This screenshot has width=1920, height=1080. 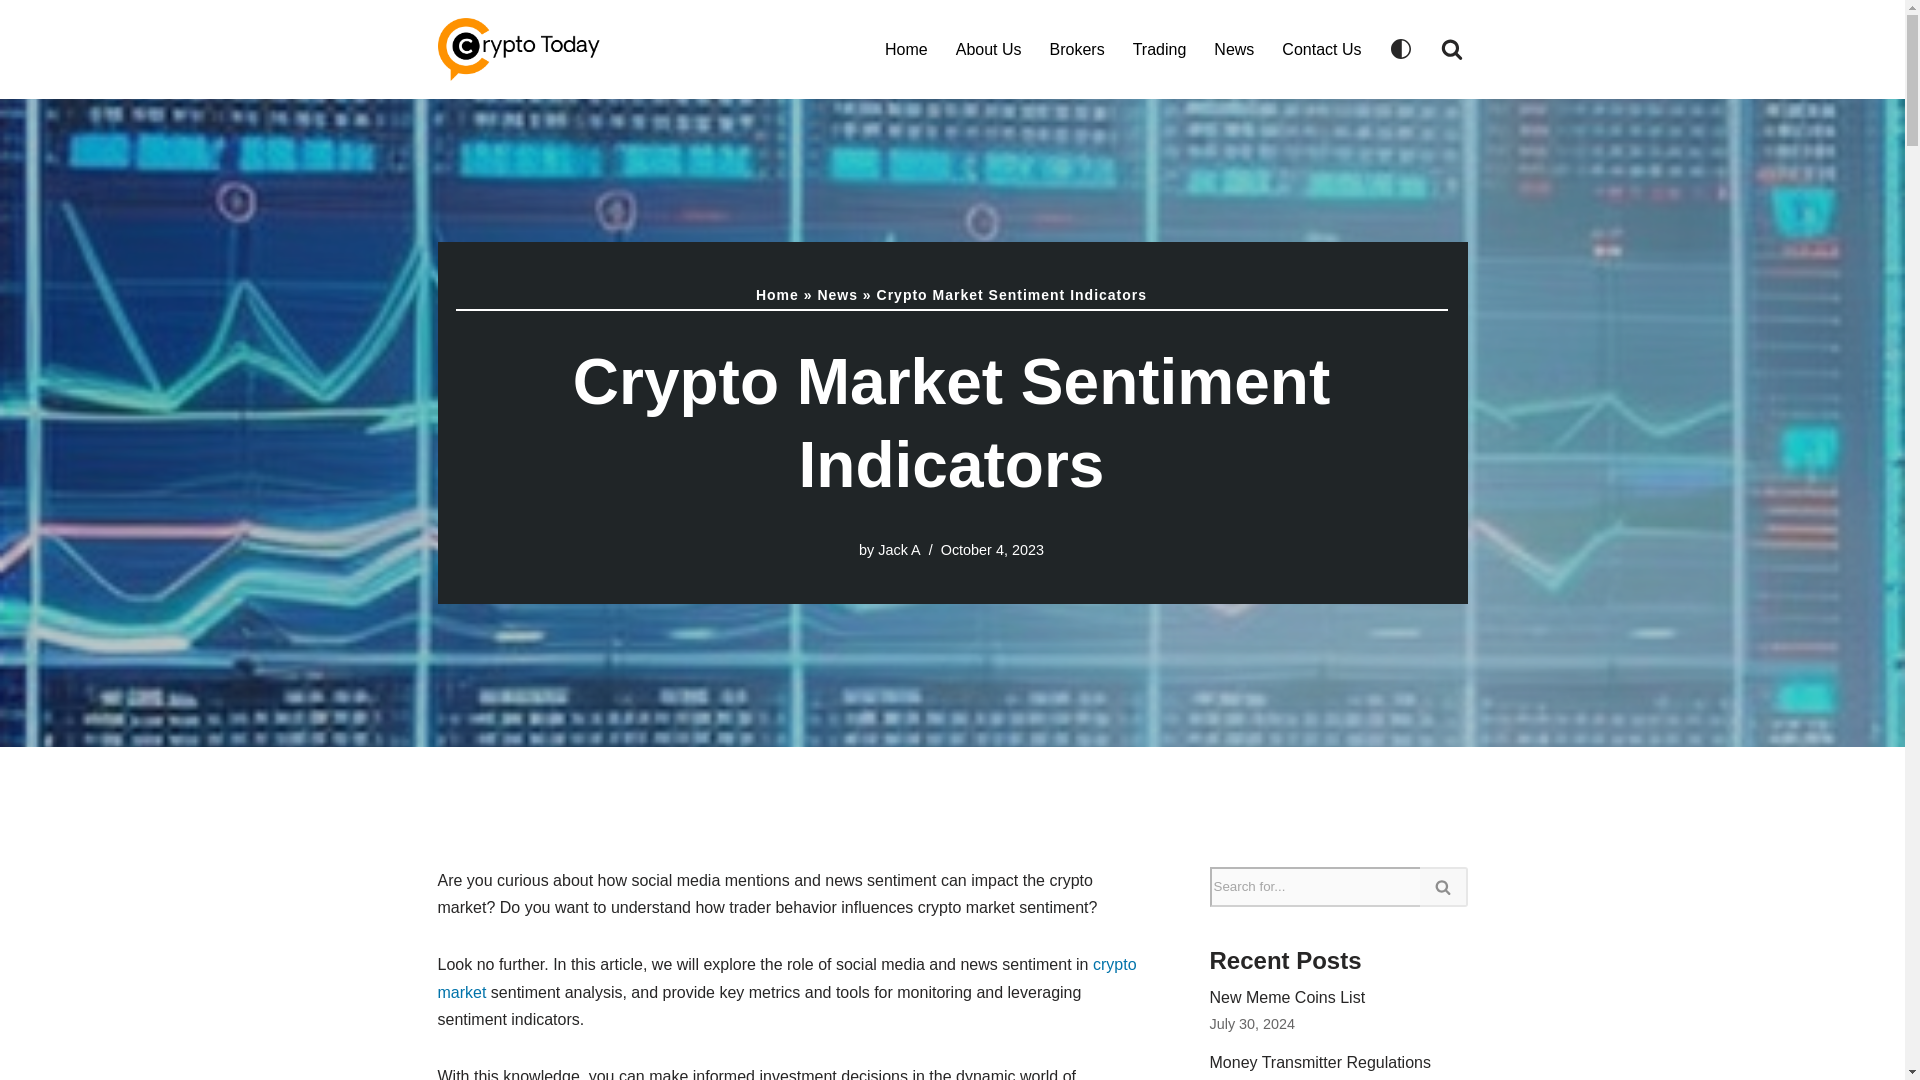 I want to click on Money Transmitter Regulations 2024, so click(x=1320, y=1067).